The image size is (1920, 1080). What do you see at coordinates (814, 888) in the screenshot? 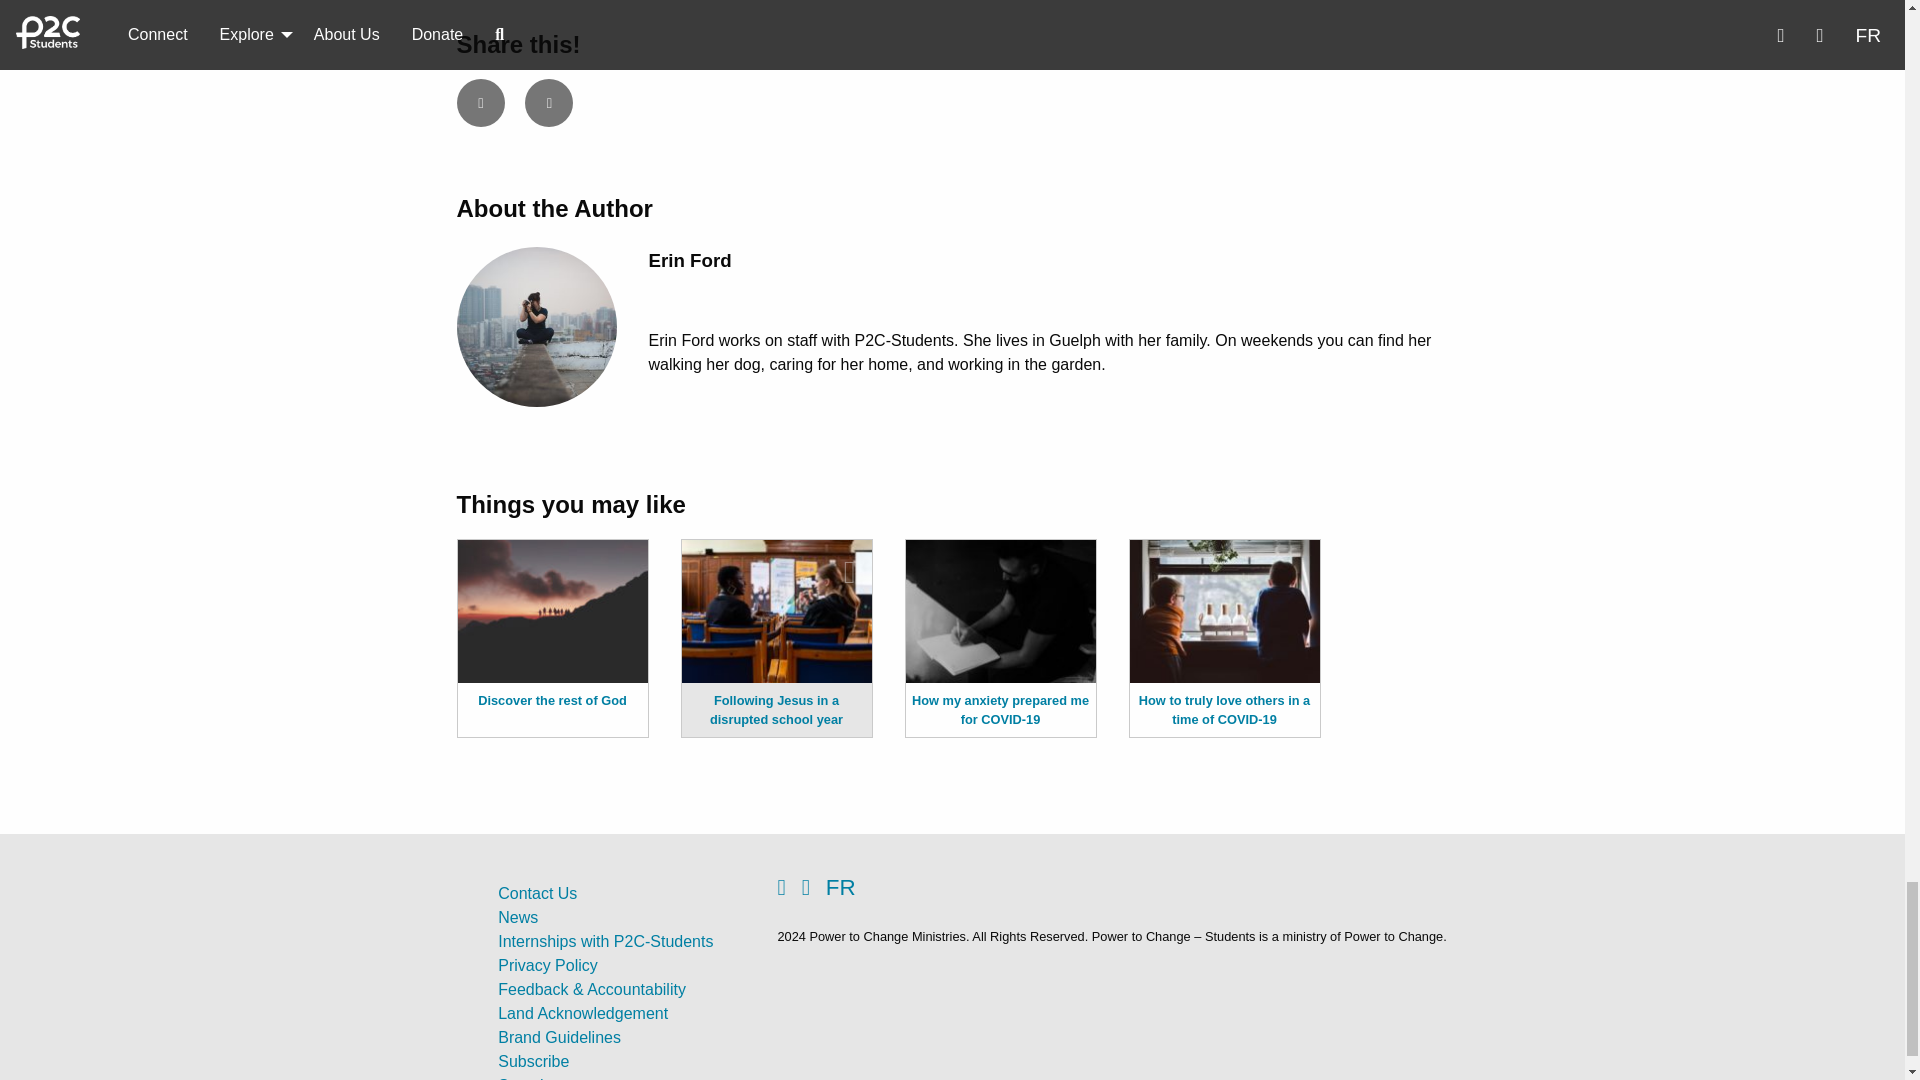
I see `Instagram` at bounding box center [814, 888].